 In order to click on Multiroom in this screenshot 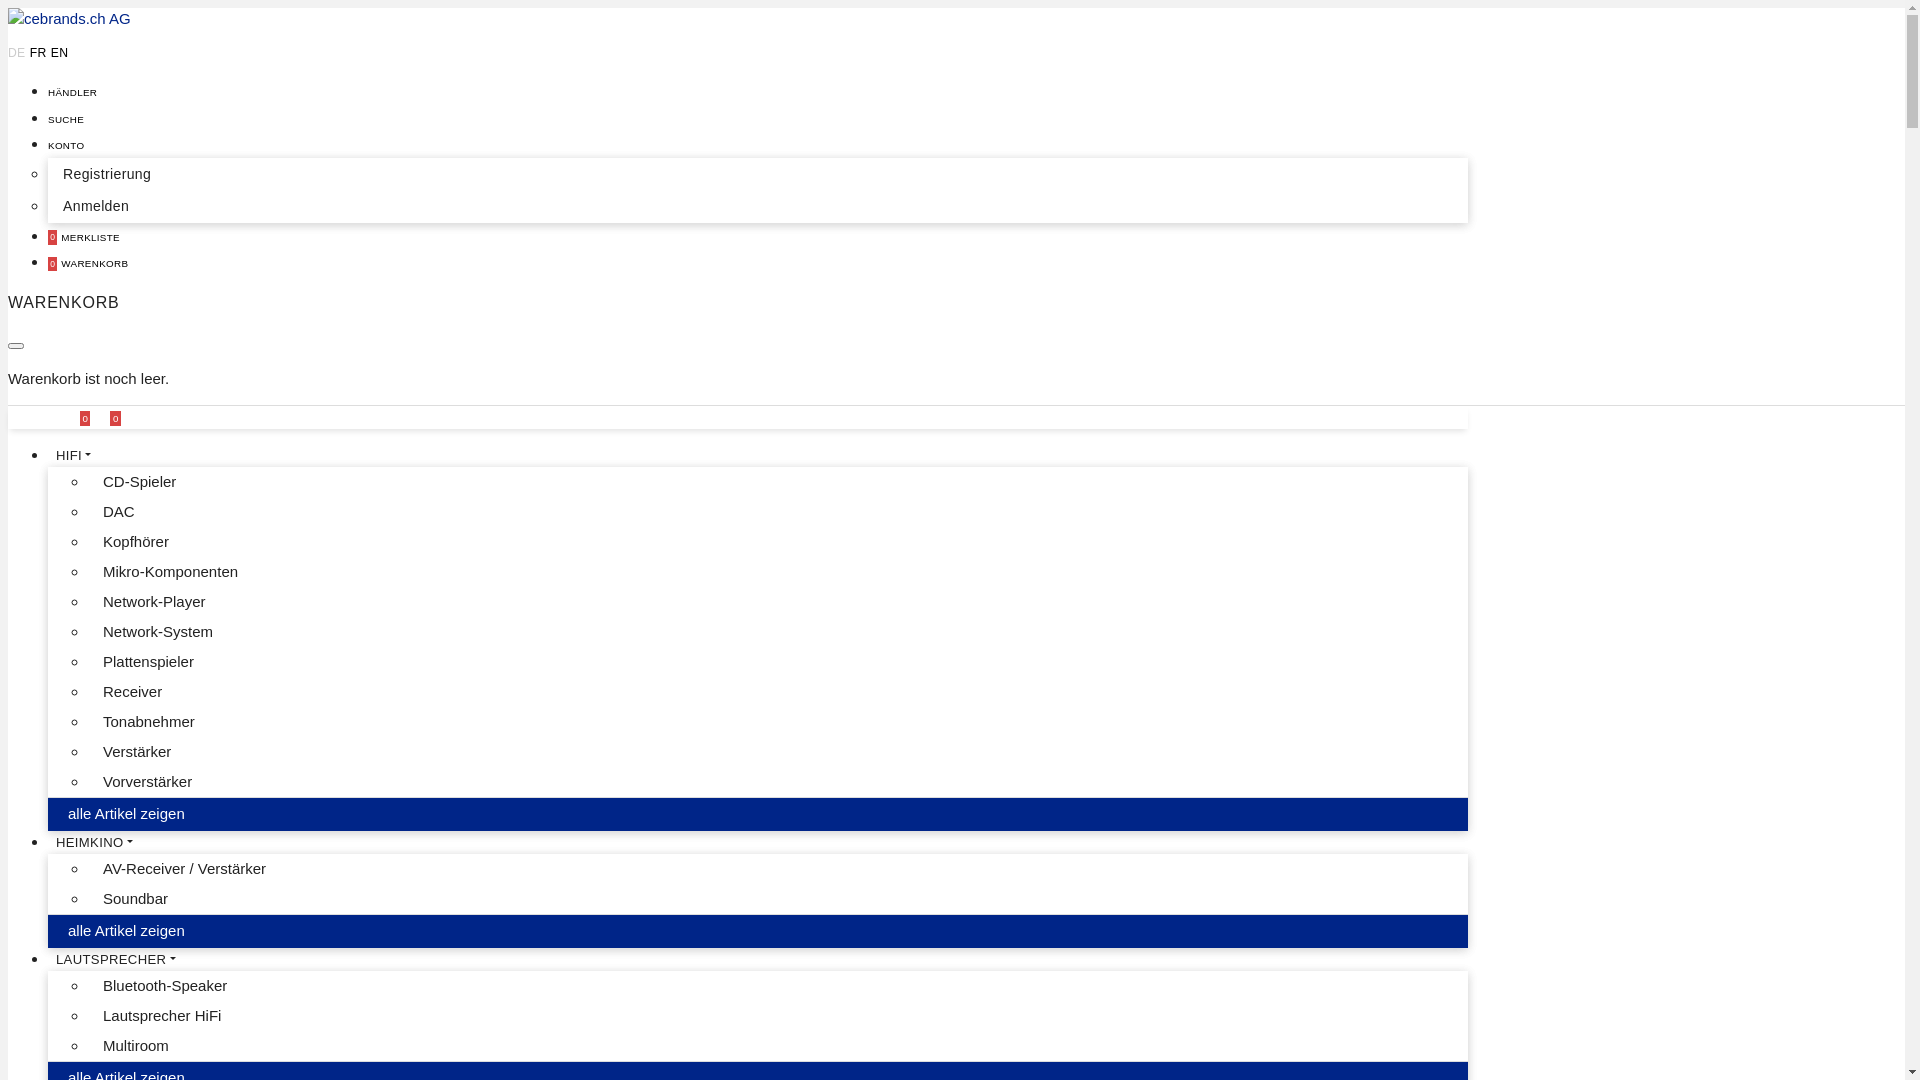, I will do `click(203, 1046)`.